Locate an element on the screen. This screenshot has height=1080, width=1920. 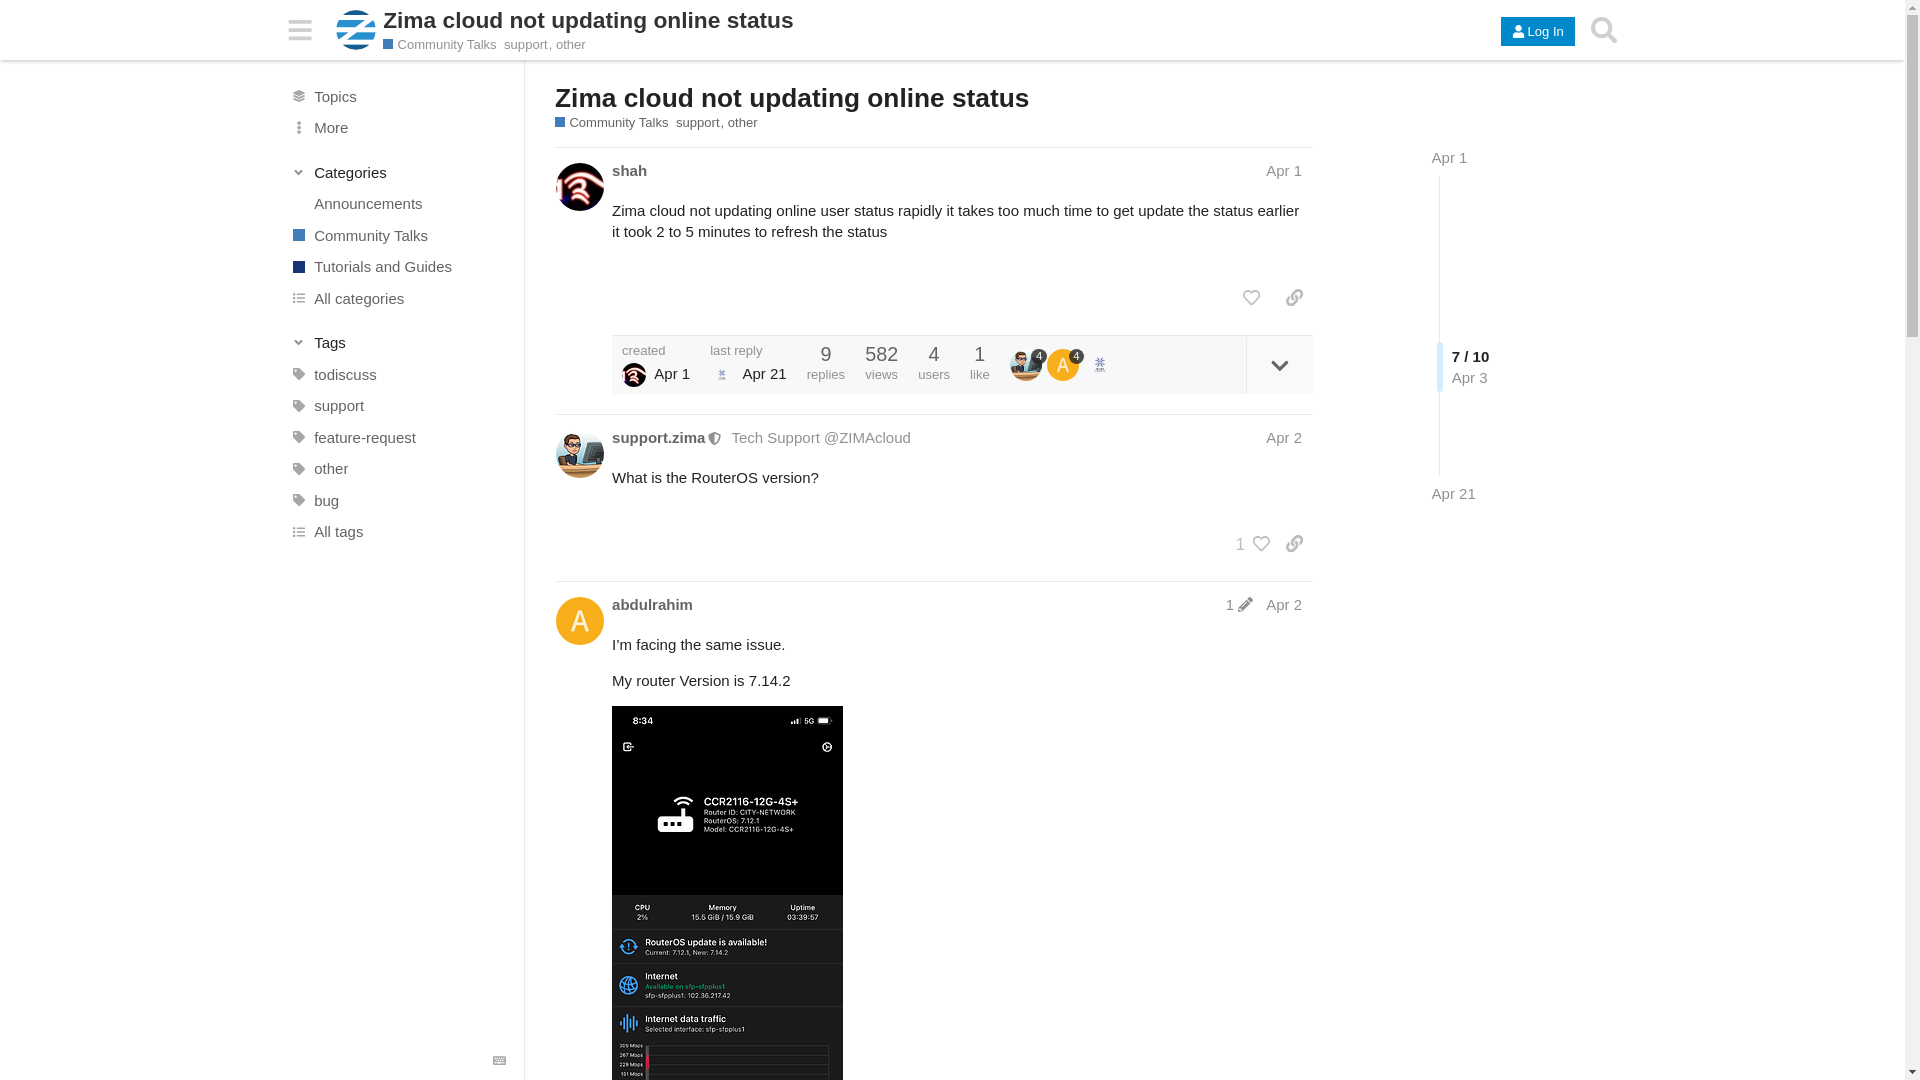
feature-request is located at coordinates (397, 438).